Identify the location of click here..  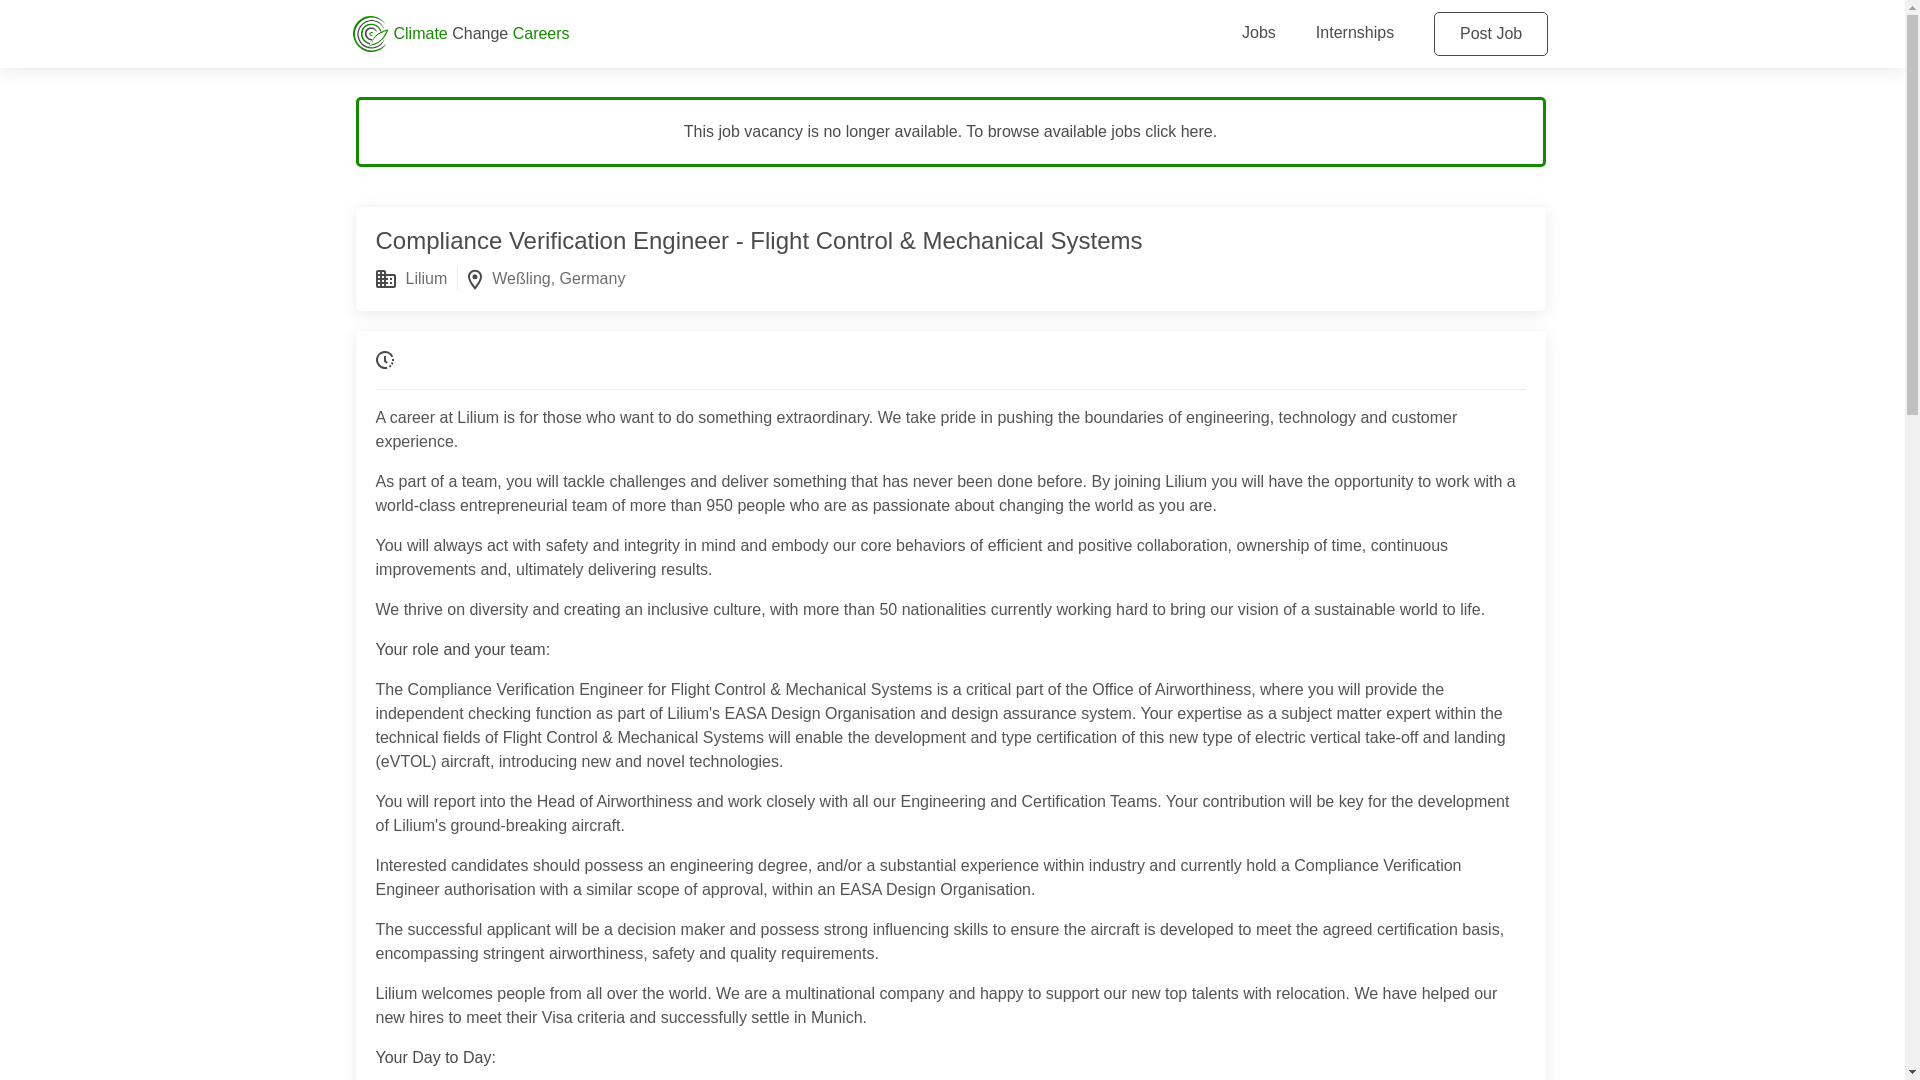
(1180, 132).